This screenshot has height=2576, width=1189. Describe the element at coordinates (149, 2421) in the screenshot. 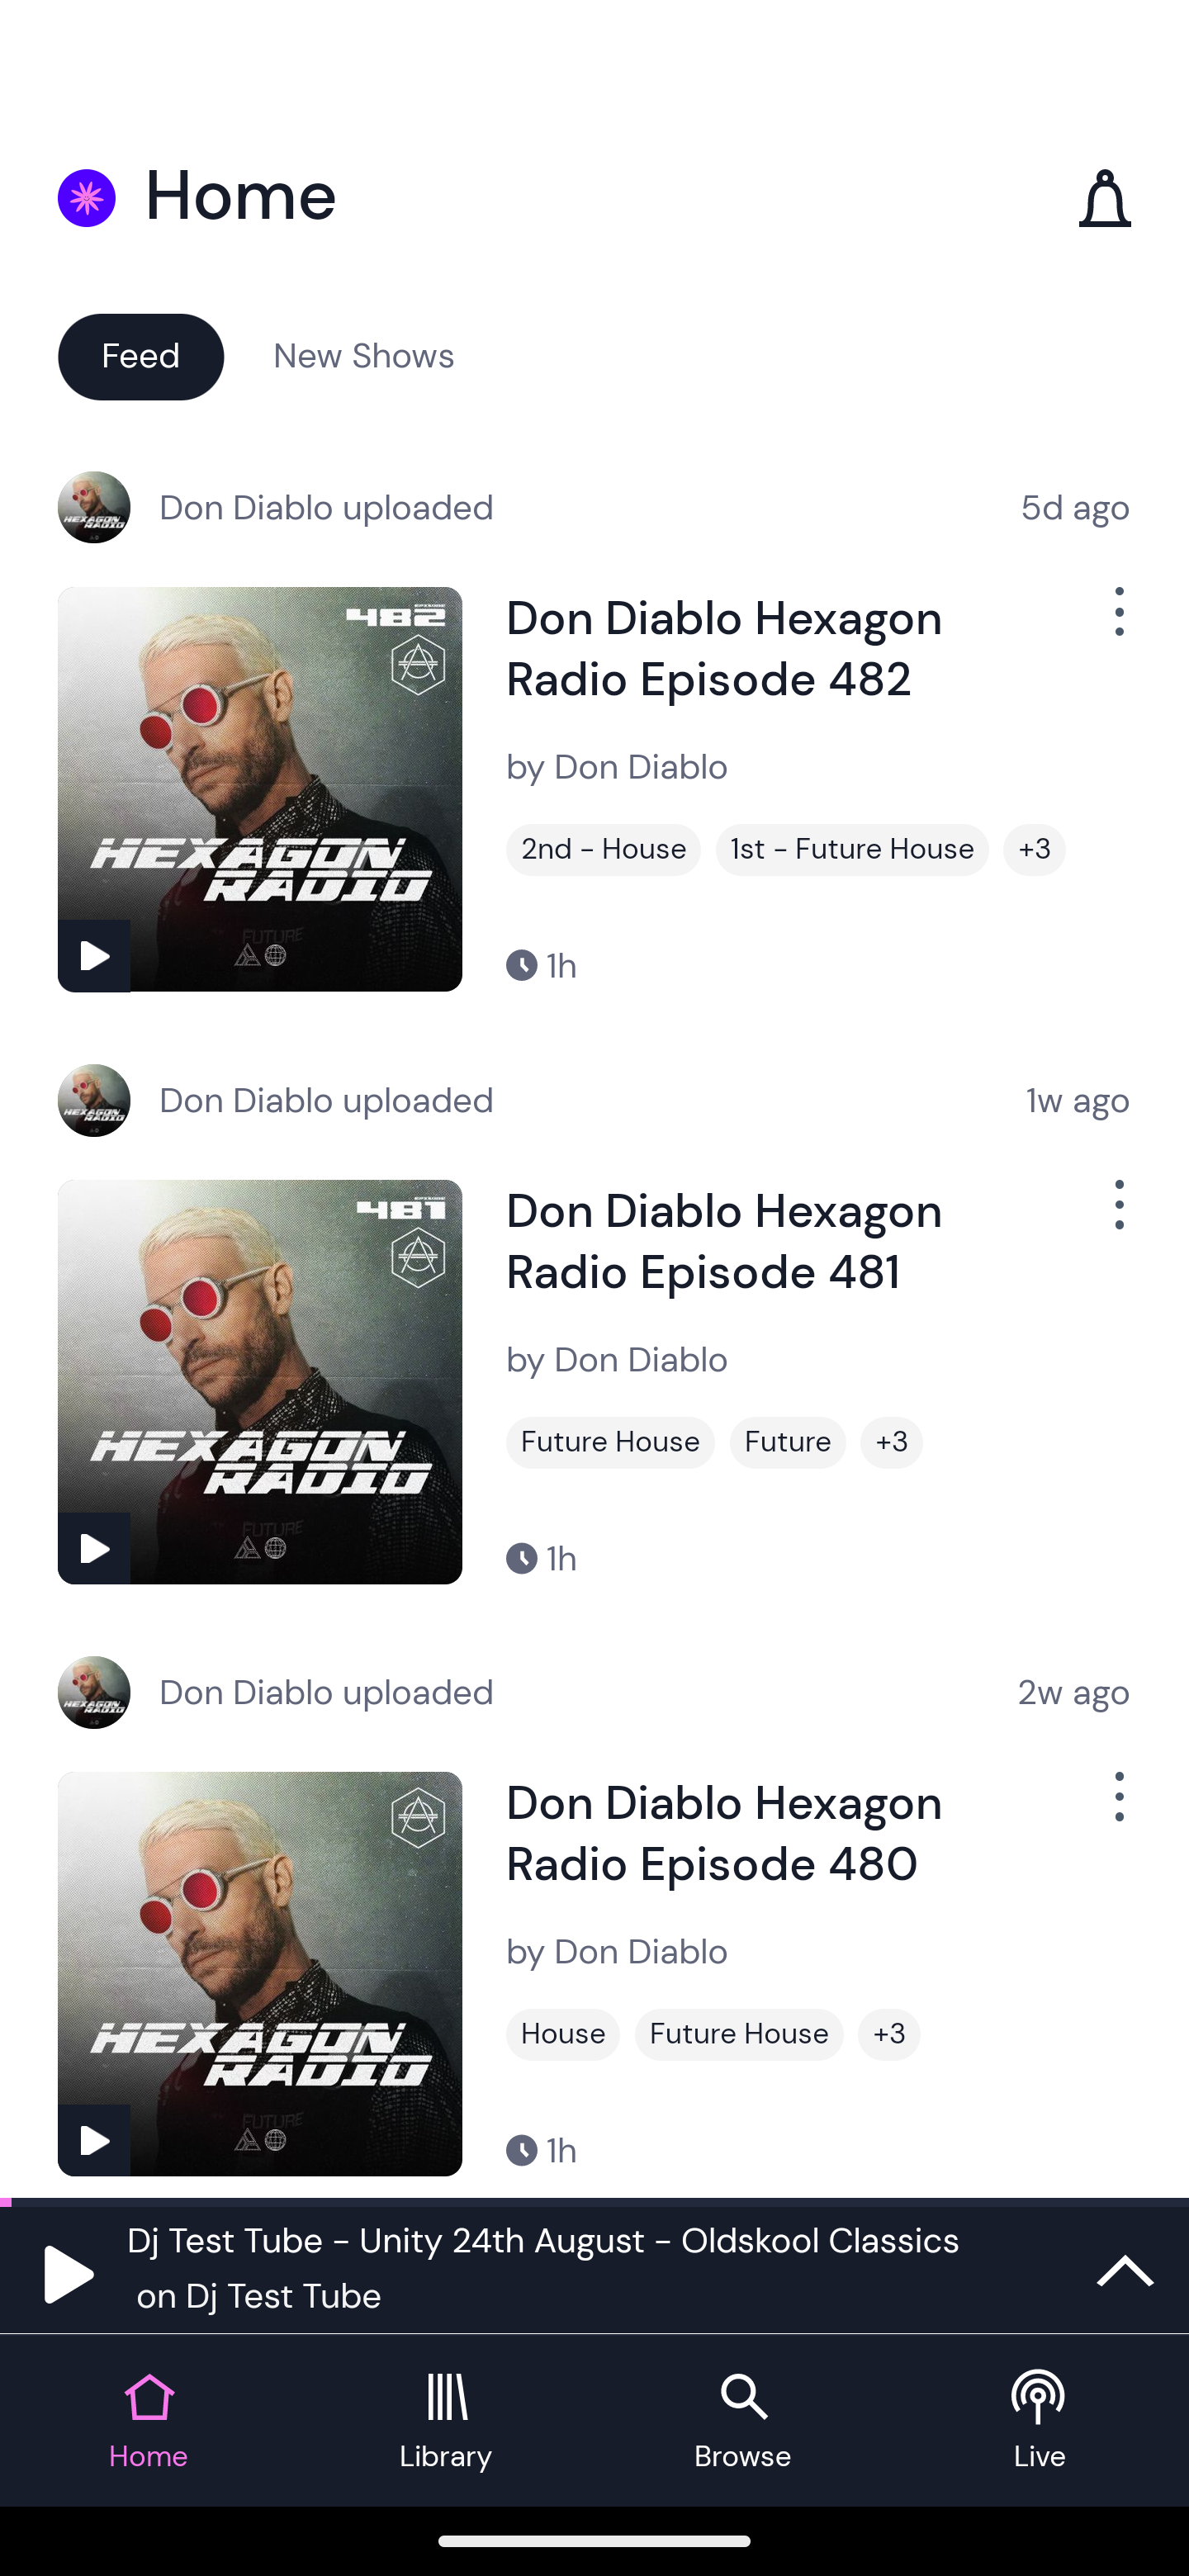

I see `Home tab Home` at that location.